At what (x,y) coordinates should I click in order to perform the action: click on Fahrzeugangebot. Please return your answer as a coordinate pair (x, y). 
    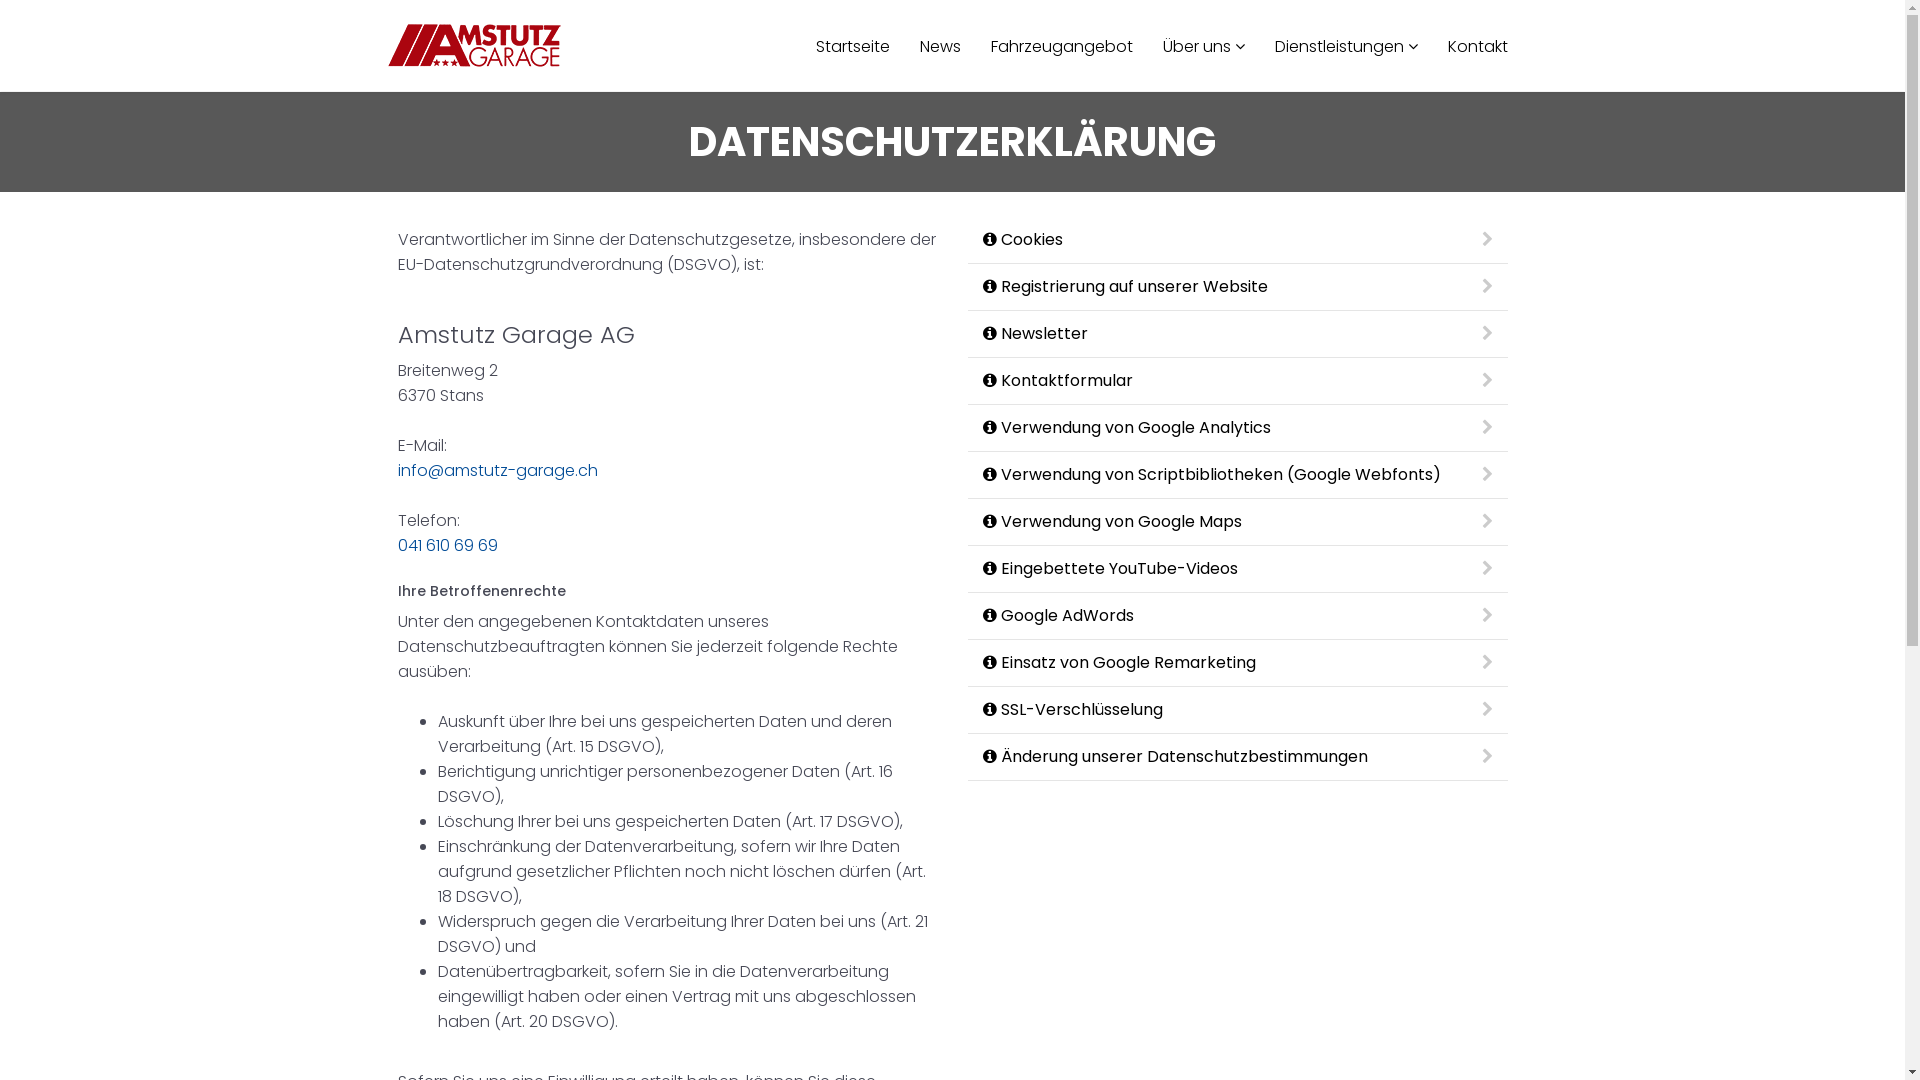
    Looking at the image, I should click on (1062, 47).